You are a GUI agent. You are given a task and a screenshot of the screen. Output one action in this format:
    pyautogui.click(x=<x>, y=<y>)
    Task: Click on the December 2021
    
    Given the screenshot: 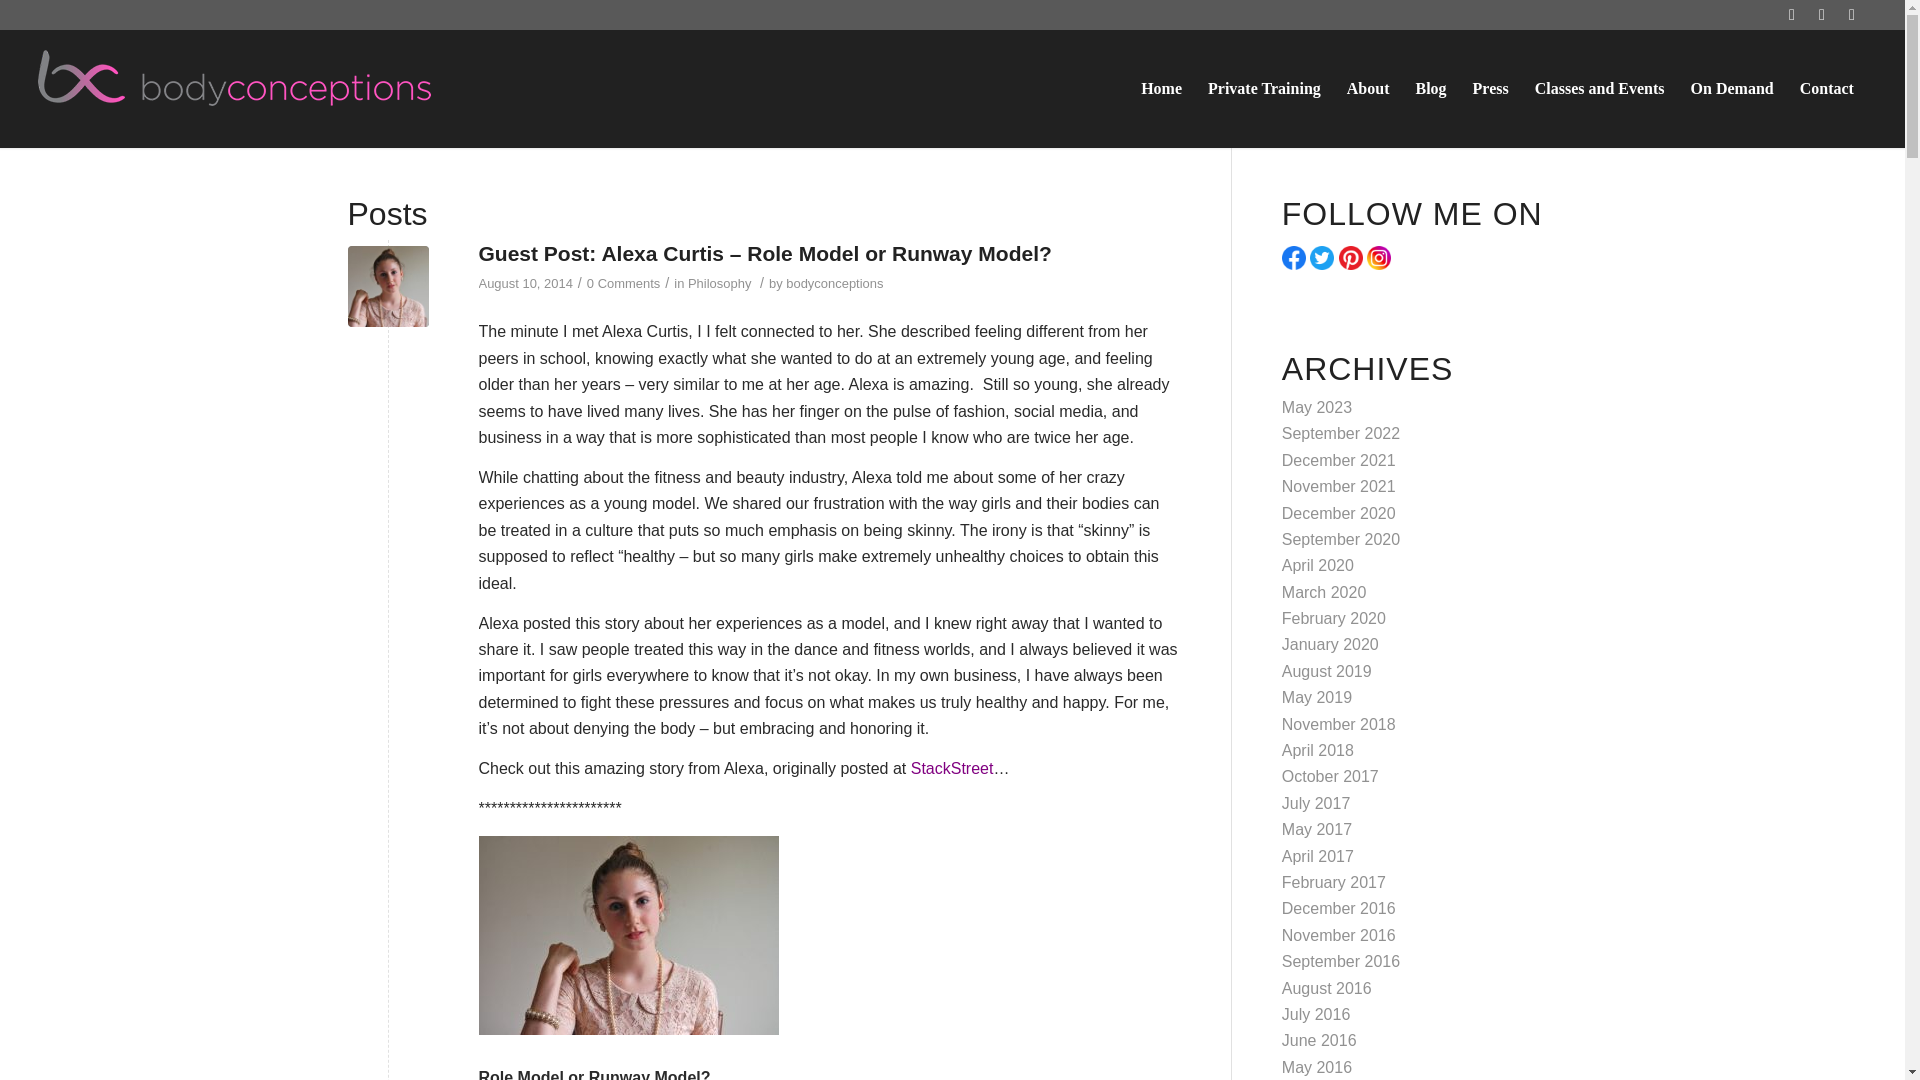 What is the action you would take?
    pyautogui.click(x=1338, y=460)
    